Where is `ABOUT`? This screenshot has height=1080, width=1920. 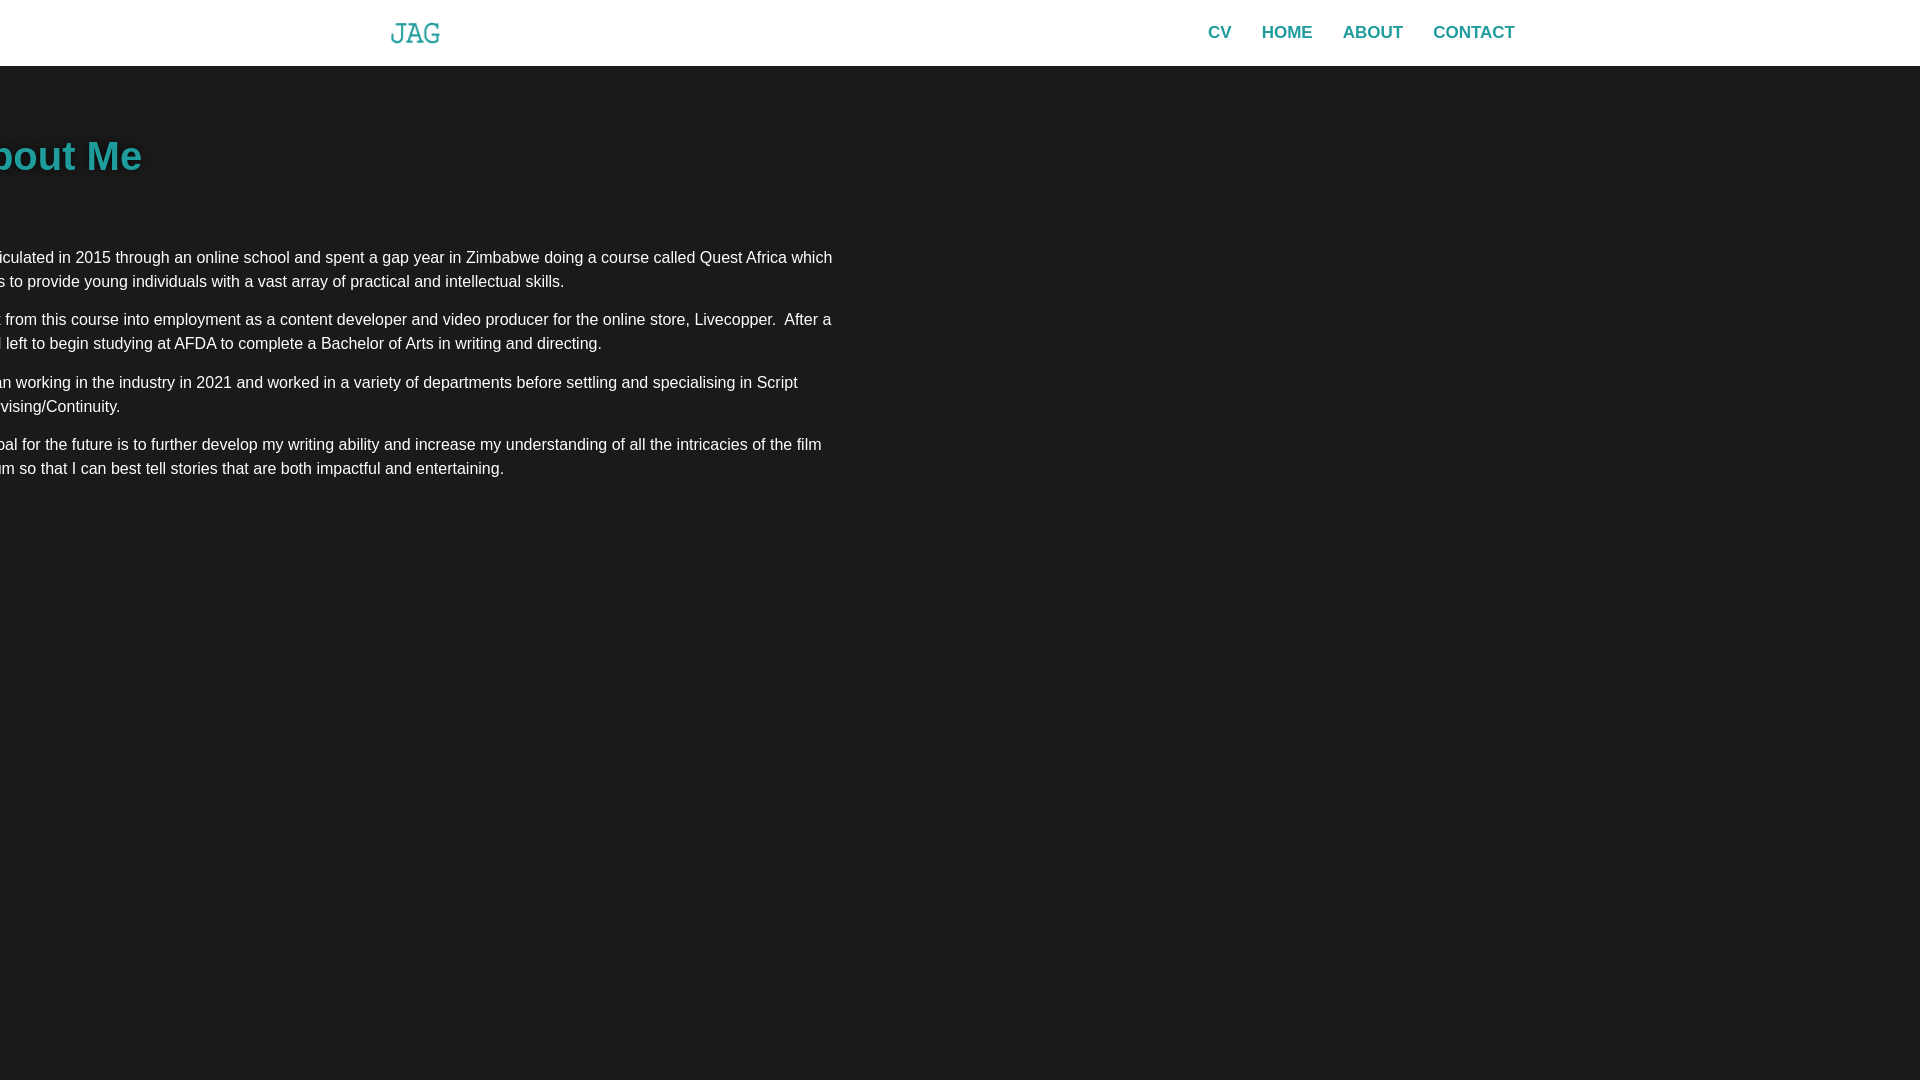
ABOUT is located at coordinates (1373, 32).